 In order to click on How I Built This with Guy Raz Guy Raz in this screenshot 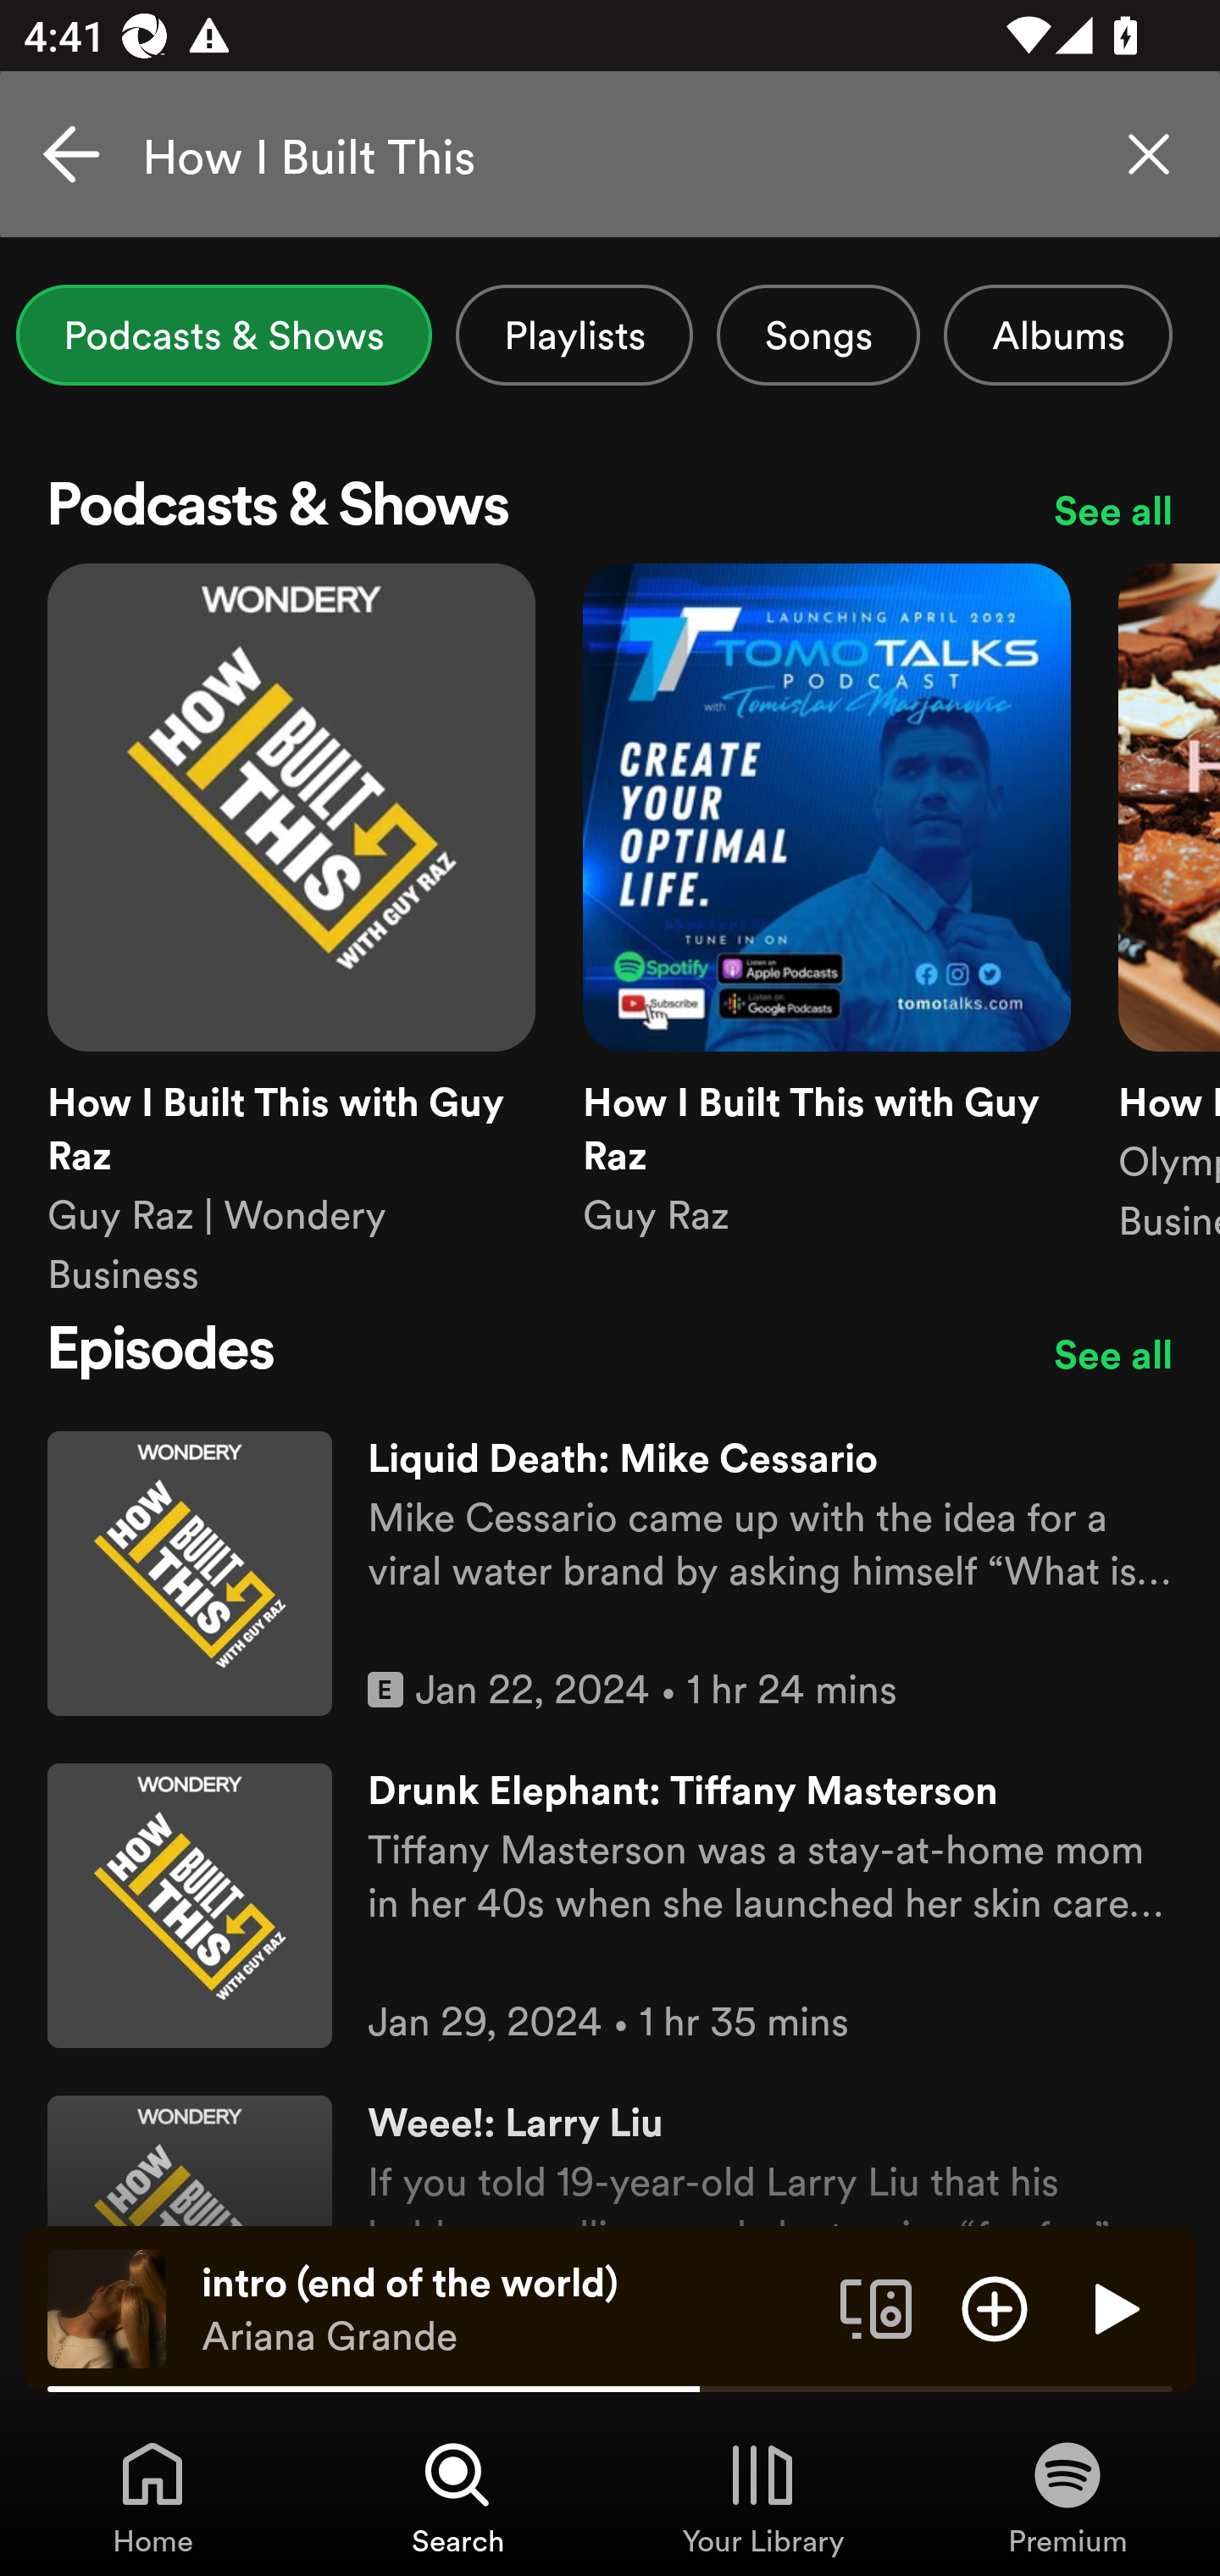, I will do `click(827, 932)`.